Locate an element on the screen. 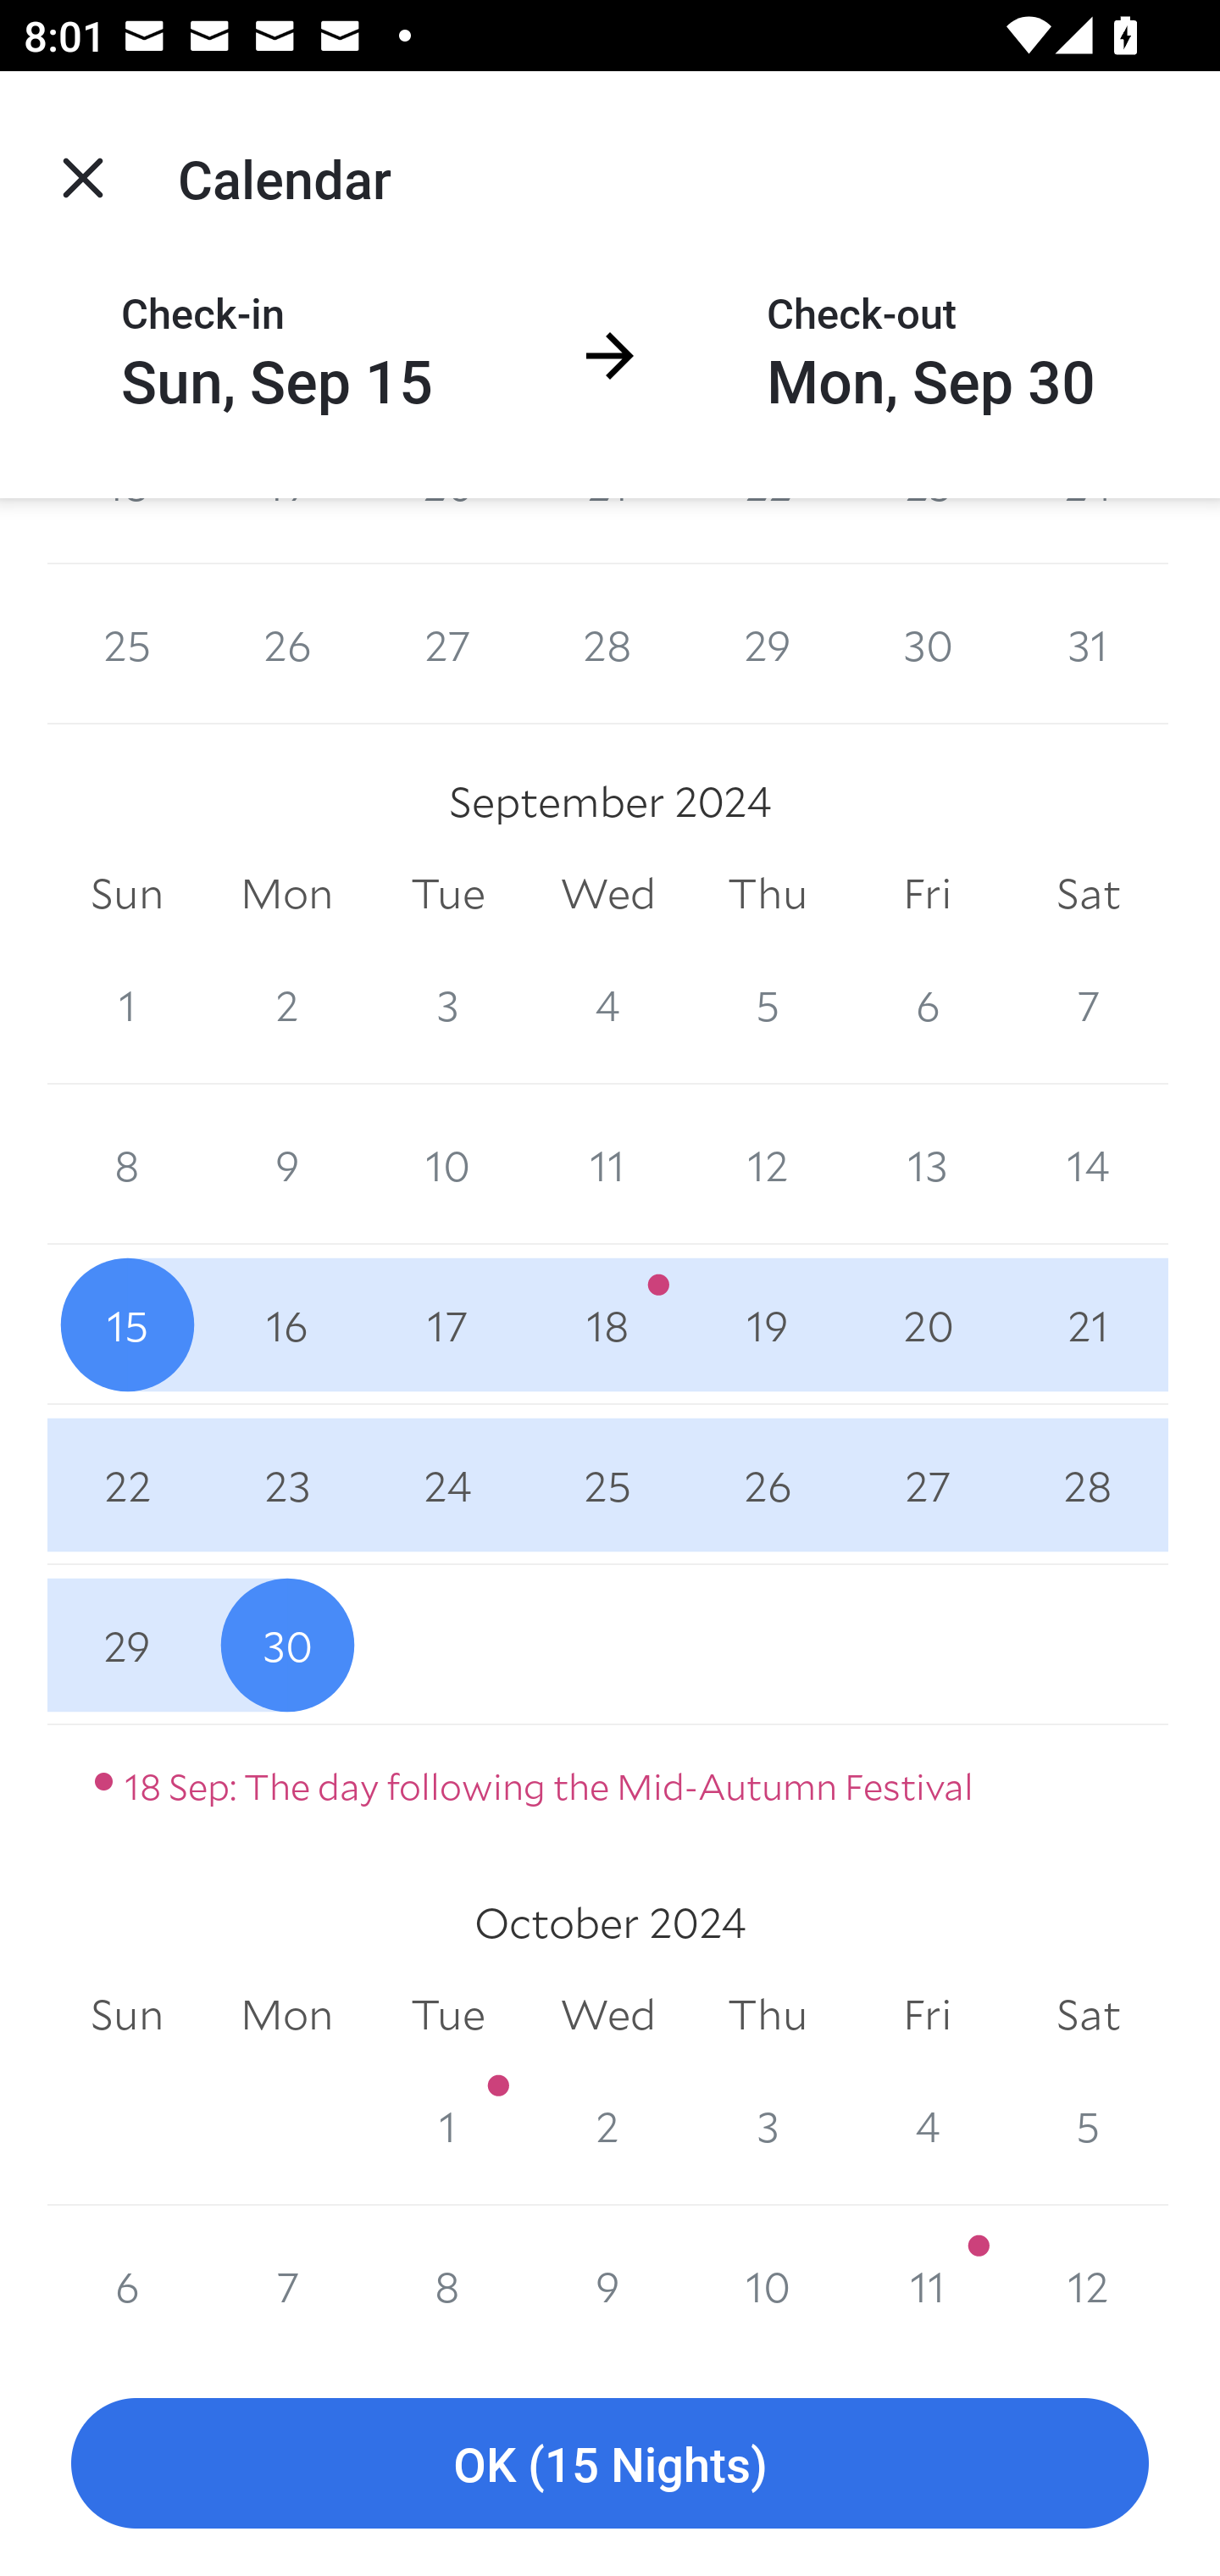 The image size is (1220, 2576). 25 25 September 2024 is located at coordinates (608, 1485).